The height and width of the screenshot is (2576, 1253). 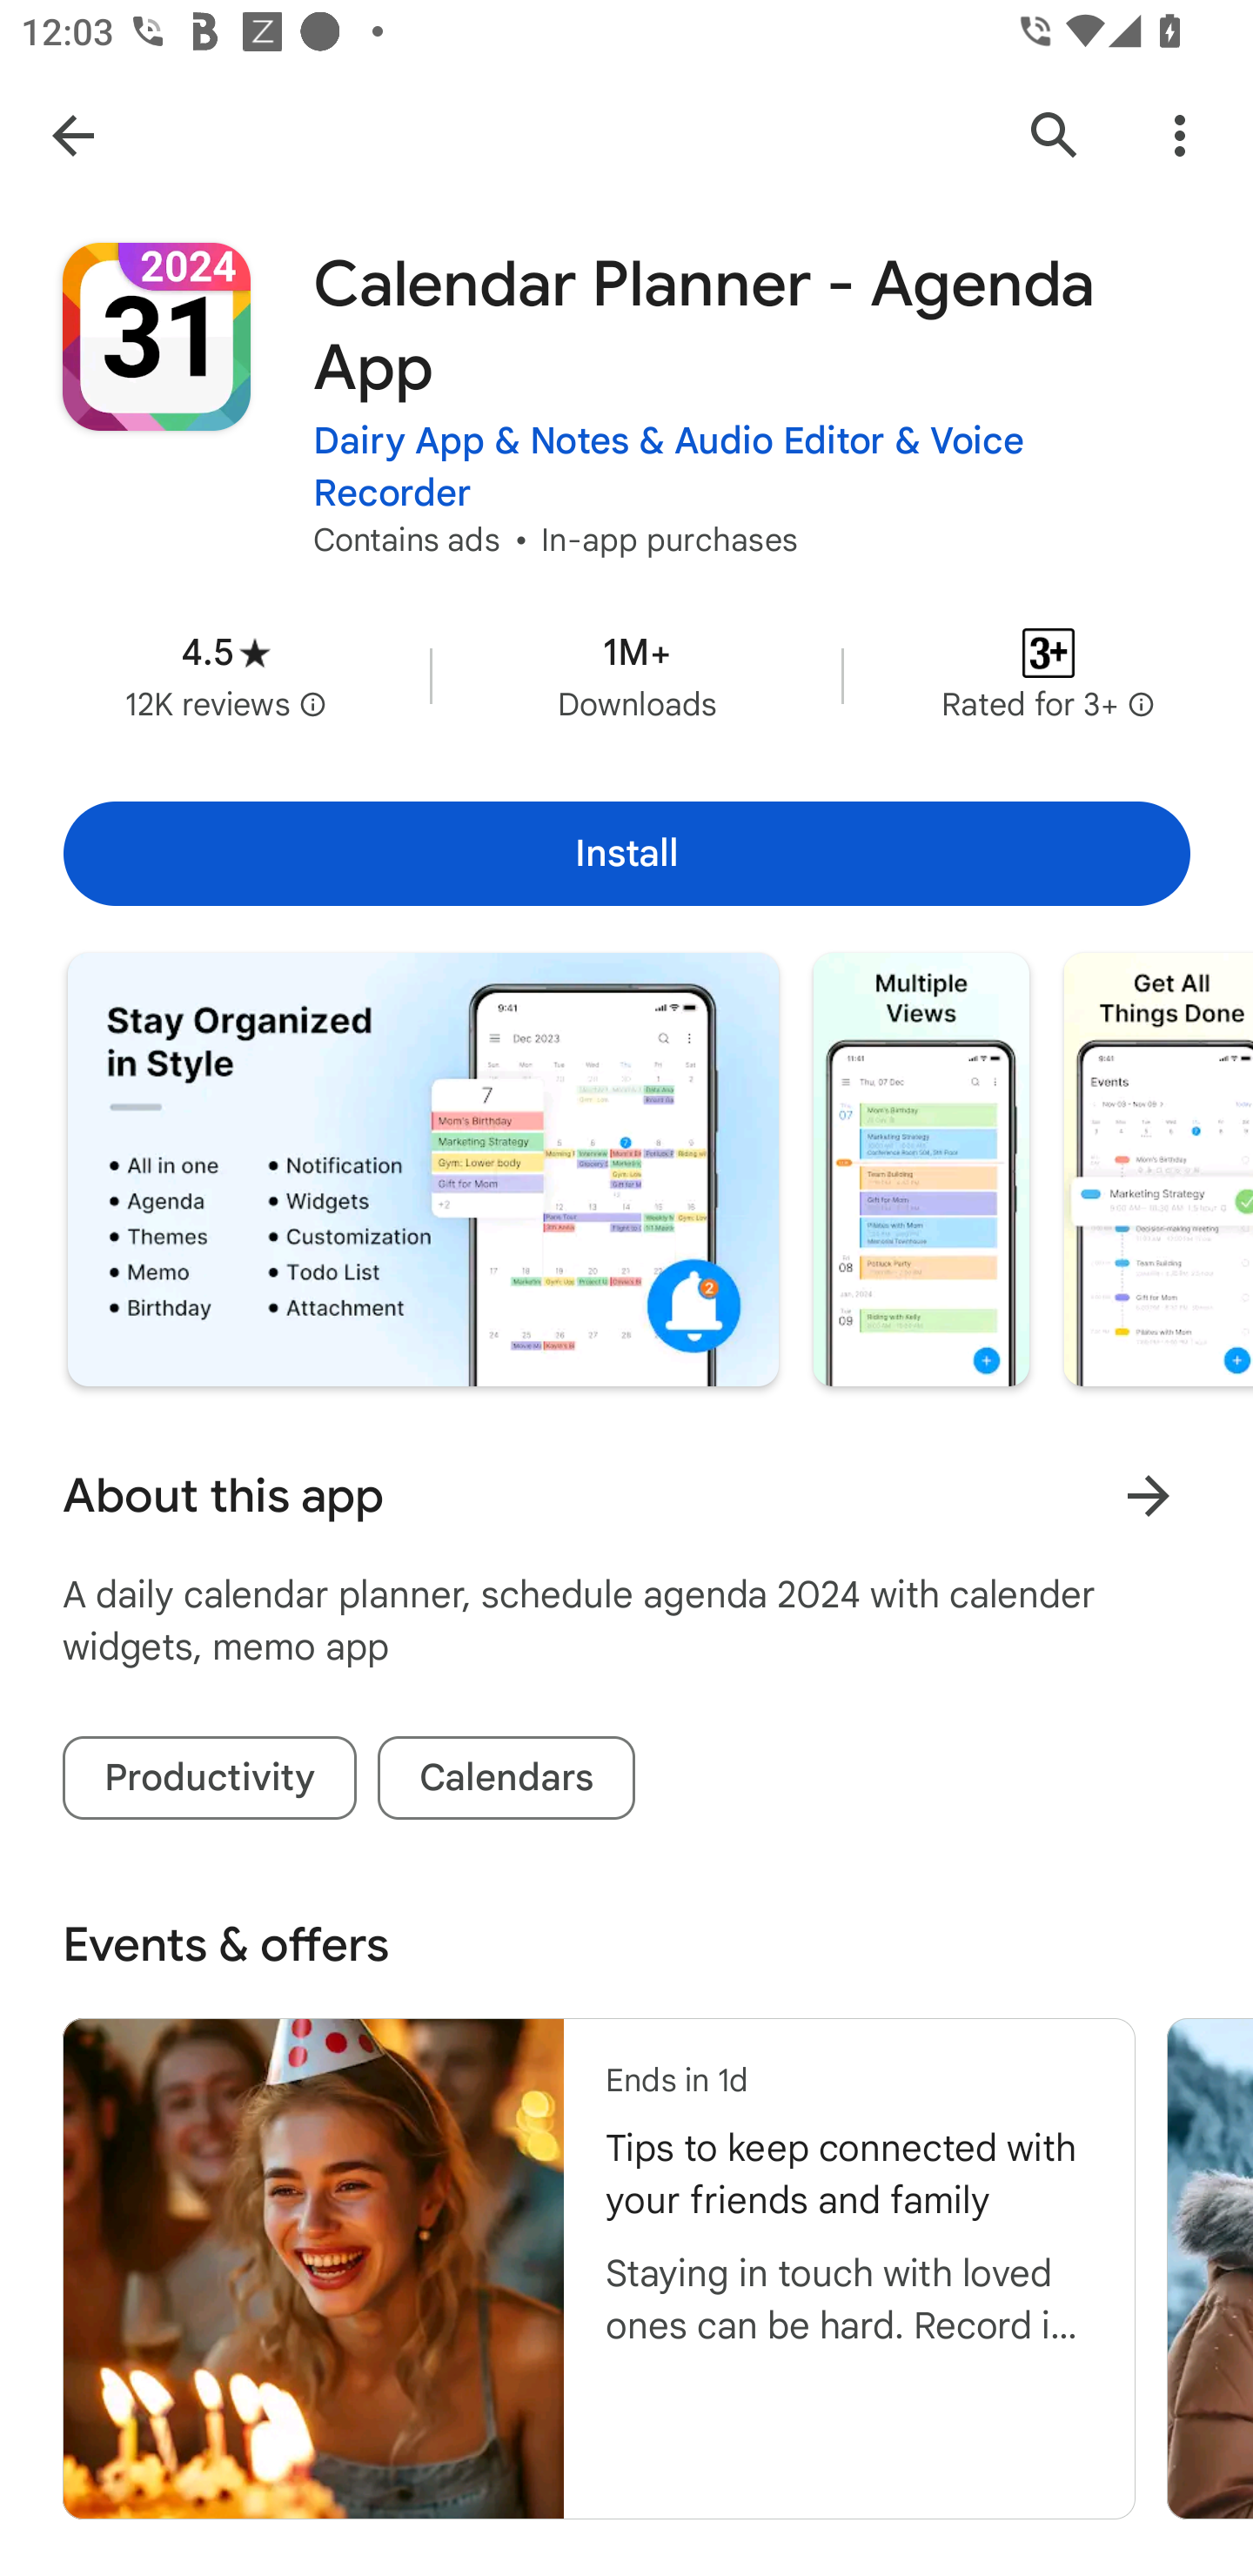 What do you see at coordinates (921, 1170) in the screenshot?
I see `Screenshot "2" of "8"` at bounding box center [921, 1170].